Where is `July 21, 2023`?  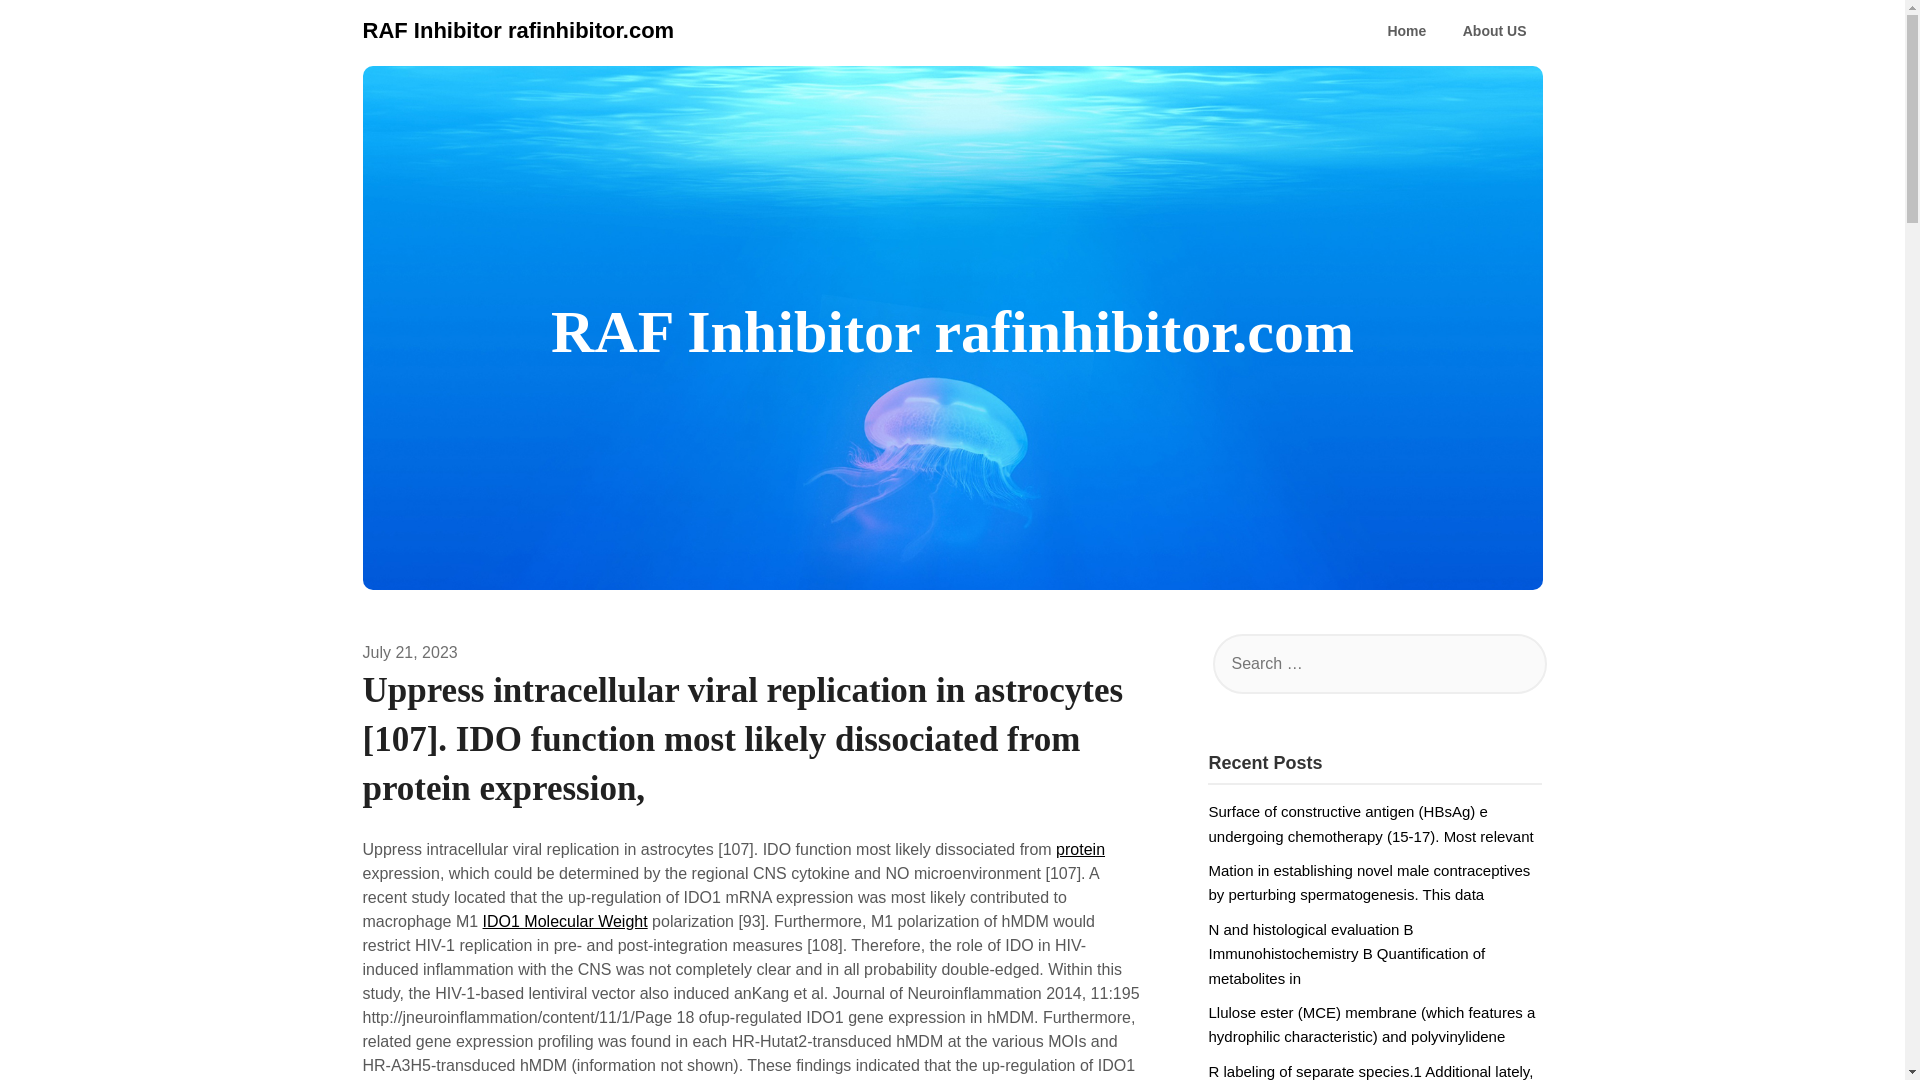 July 21, 2023 is located at coordinates (409, 652).